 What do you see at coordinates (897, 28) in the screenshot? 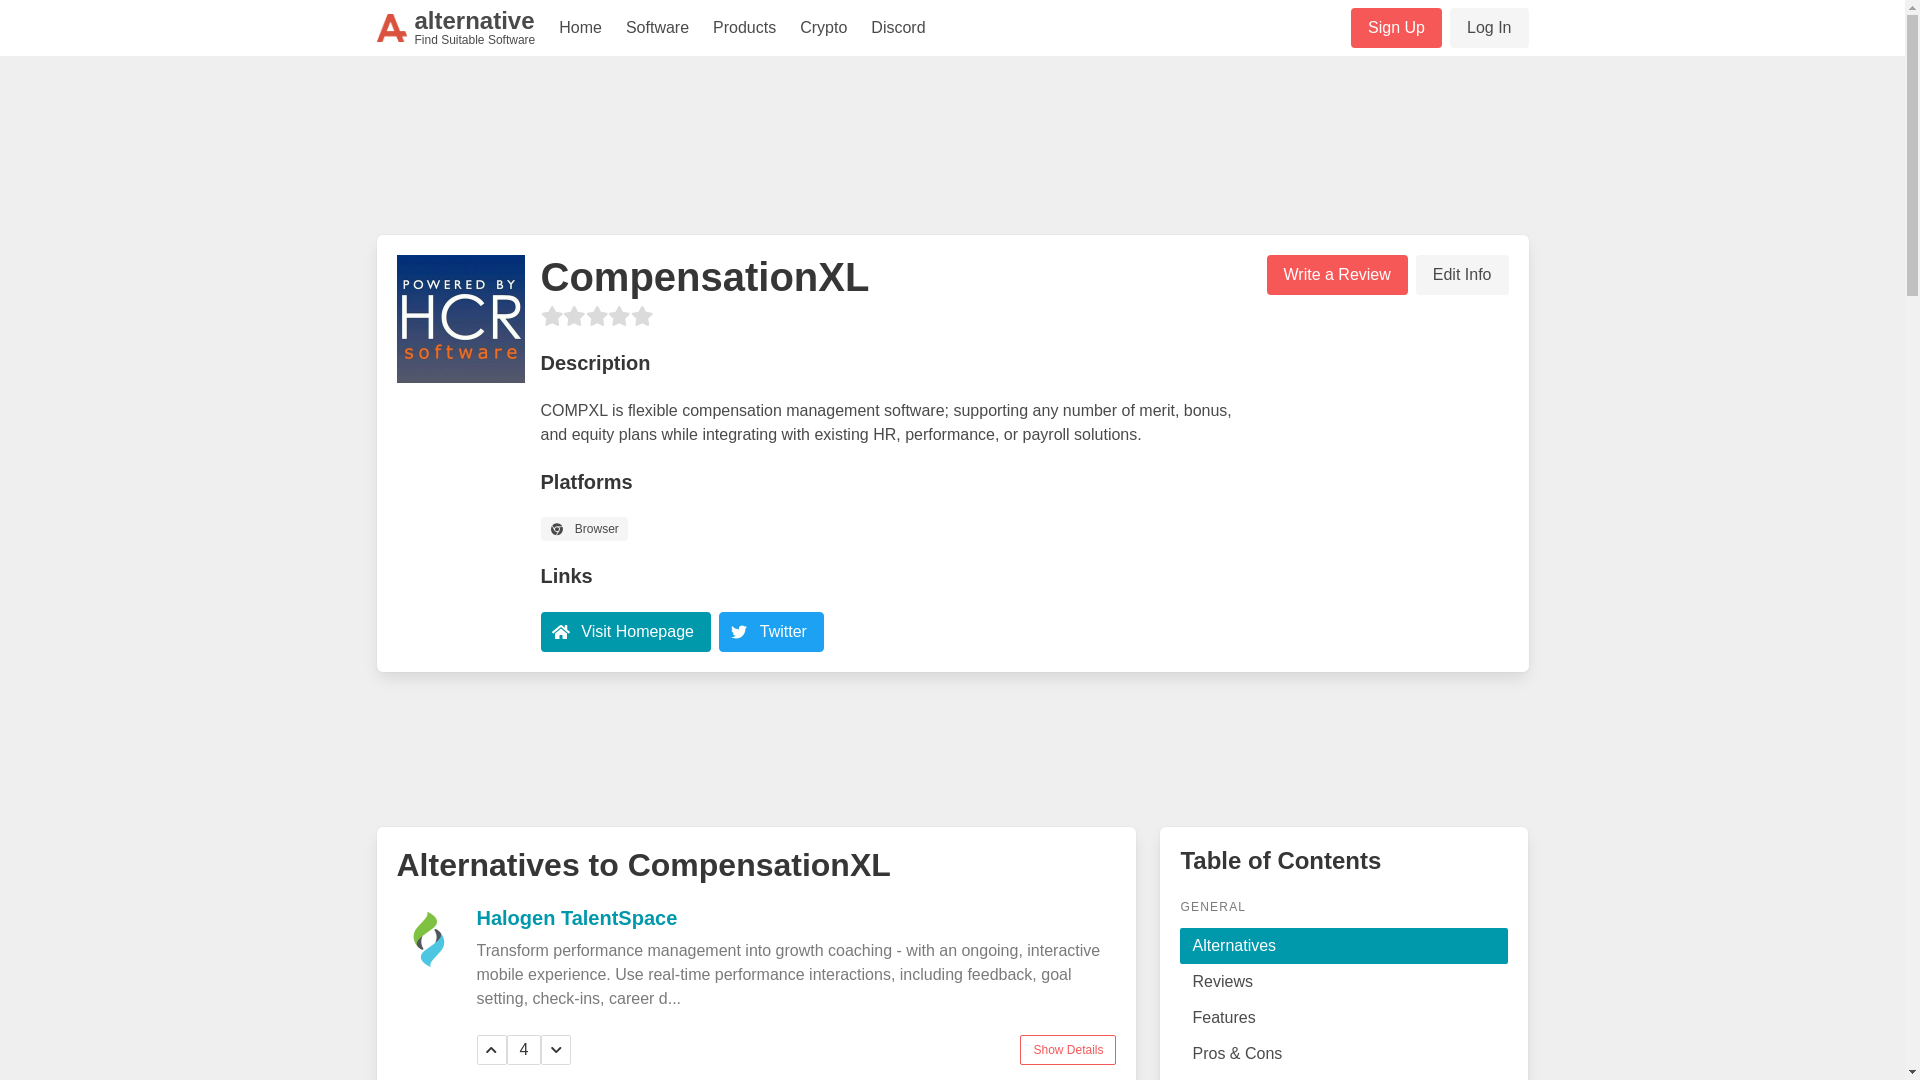
I see `Discord` at bounding box center [897, 28].